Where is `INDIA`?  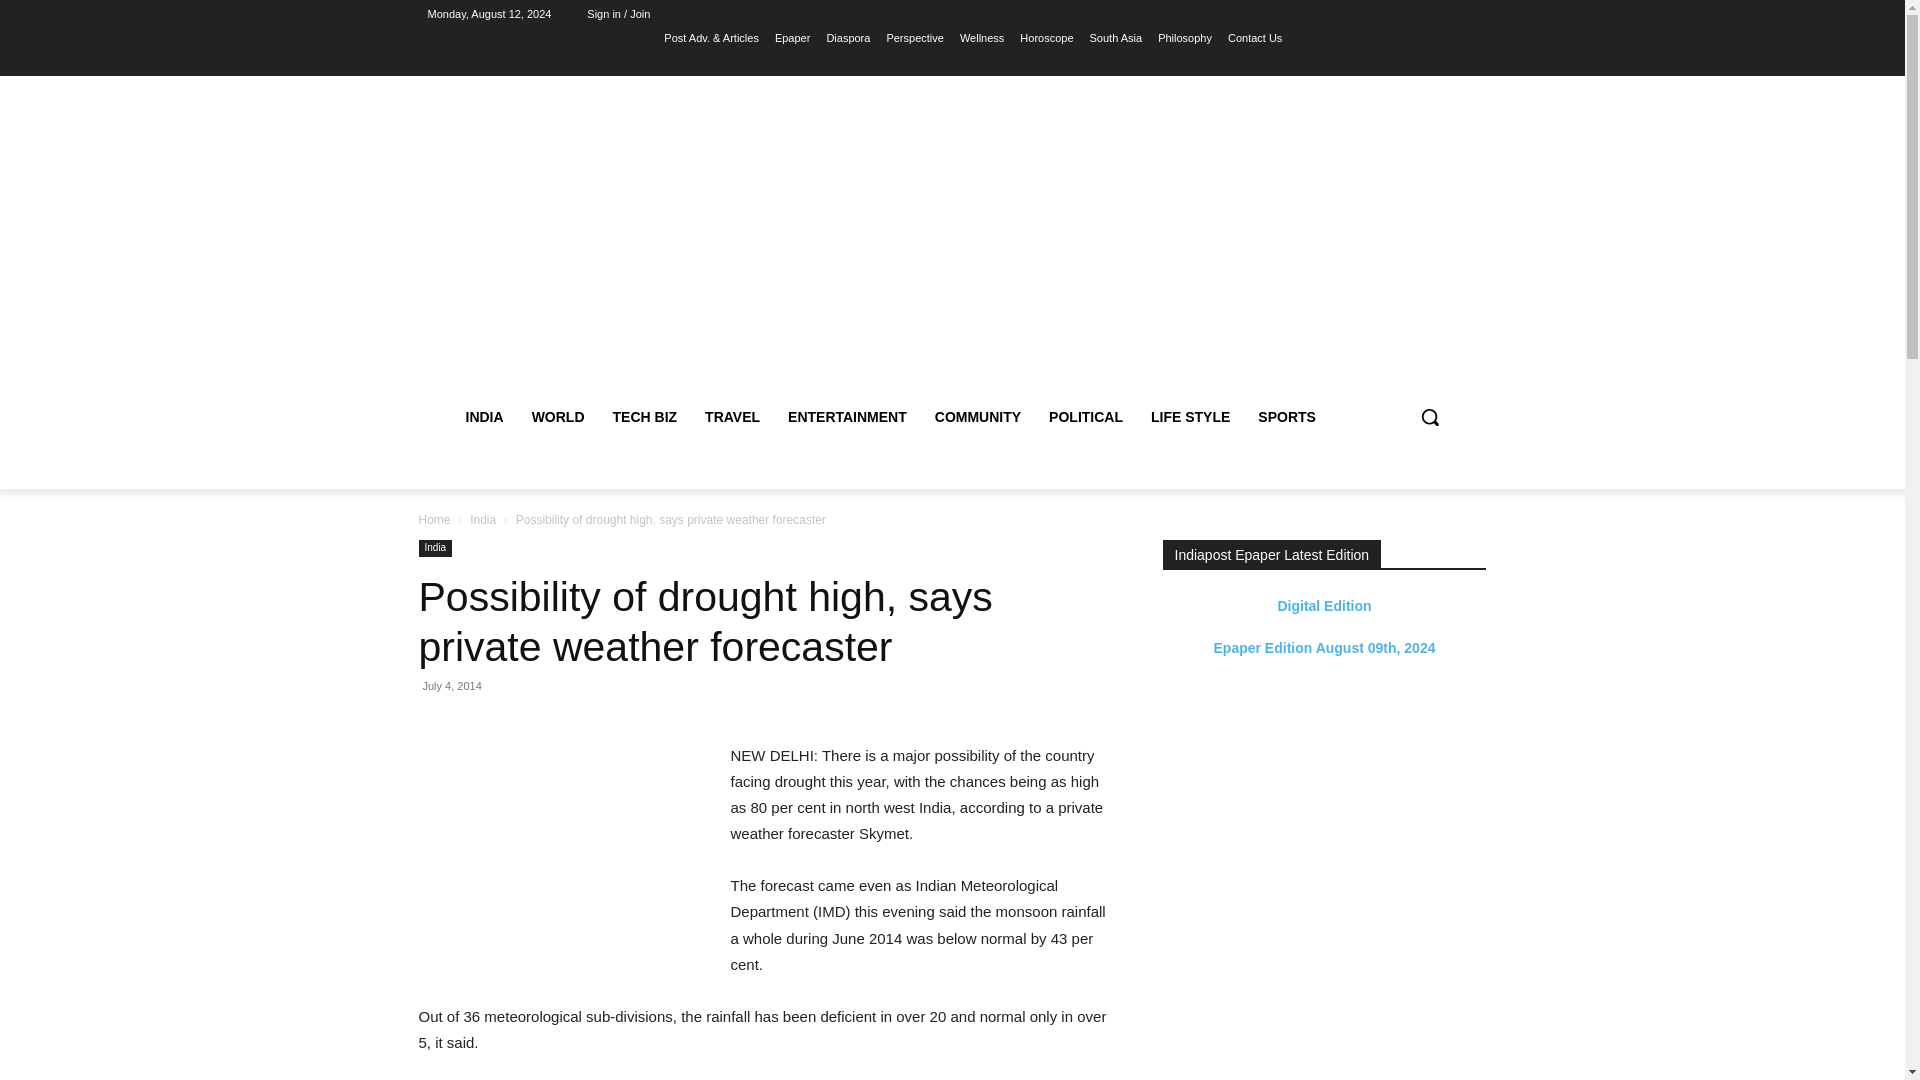 INDIA is located at coordinates (484, 416).